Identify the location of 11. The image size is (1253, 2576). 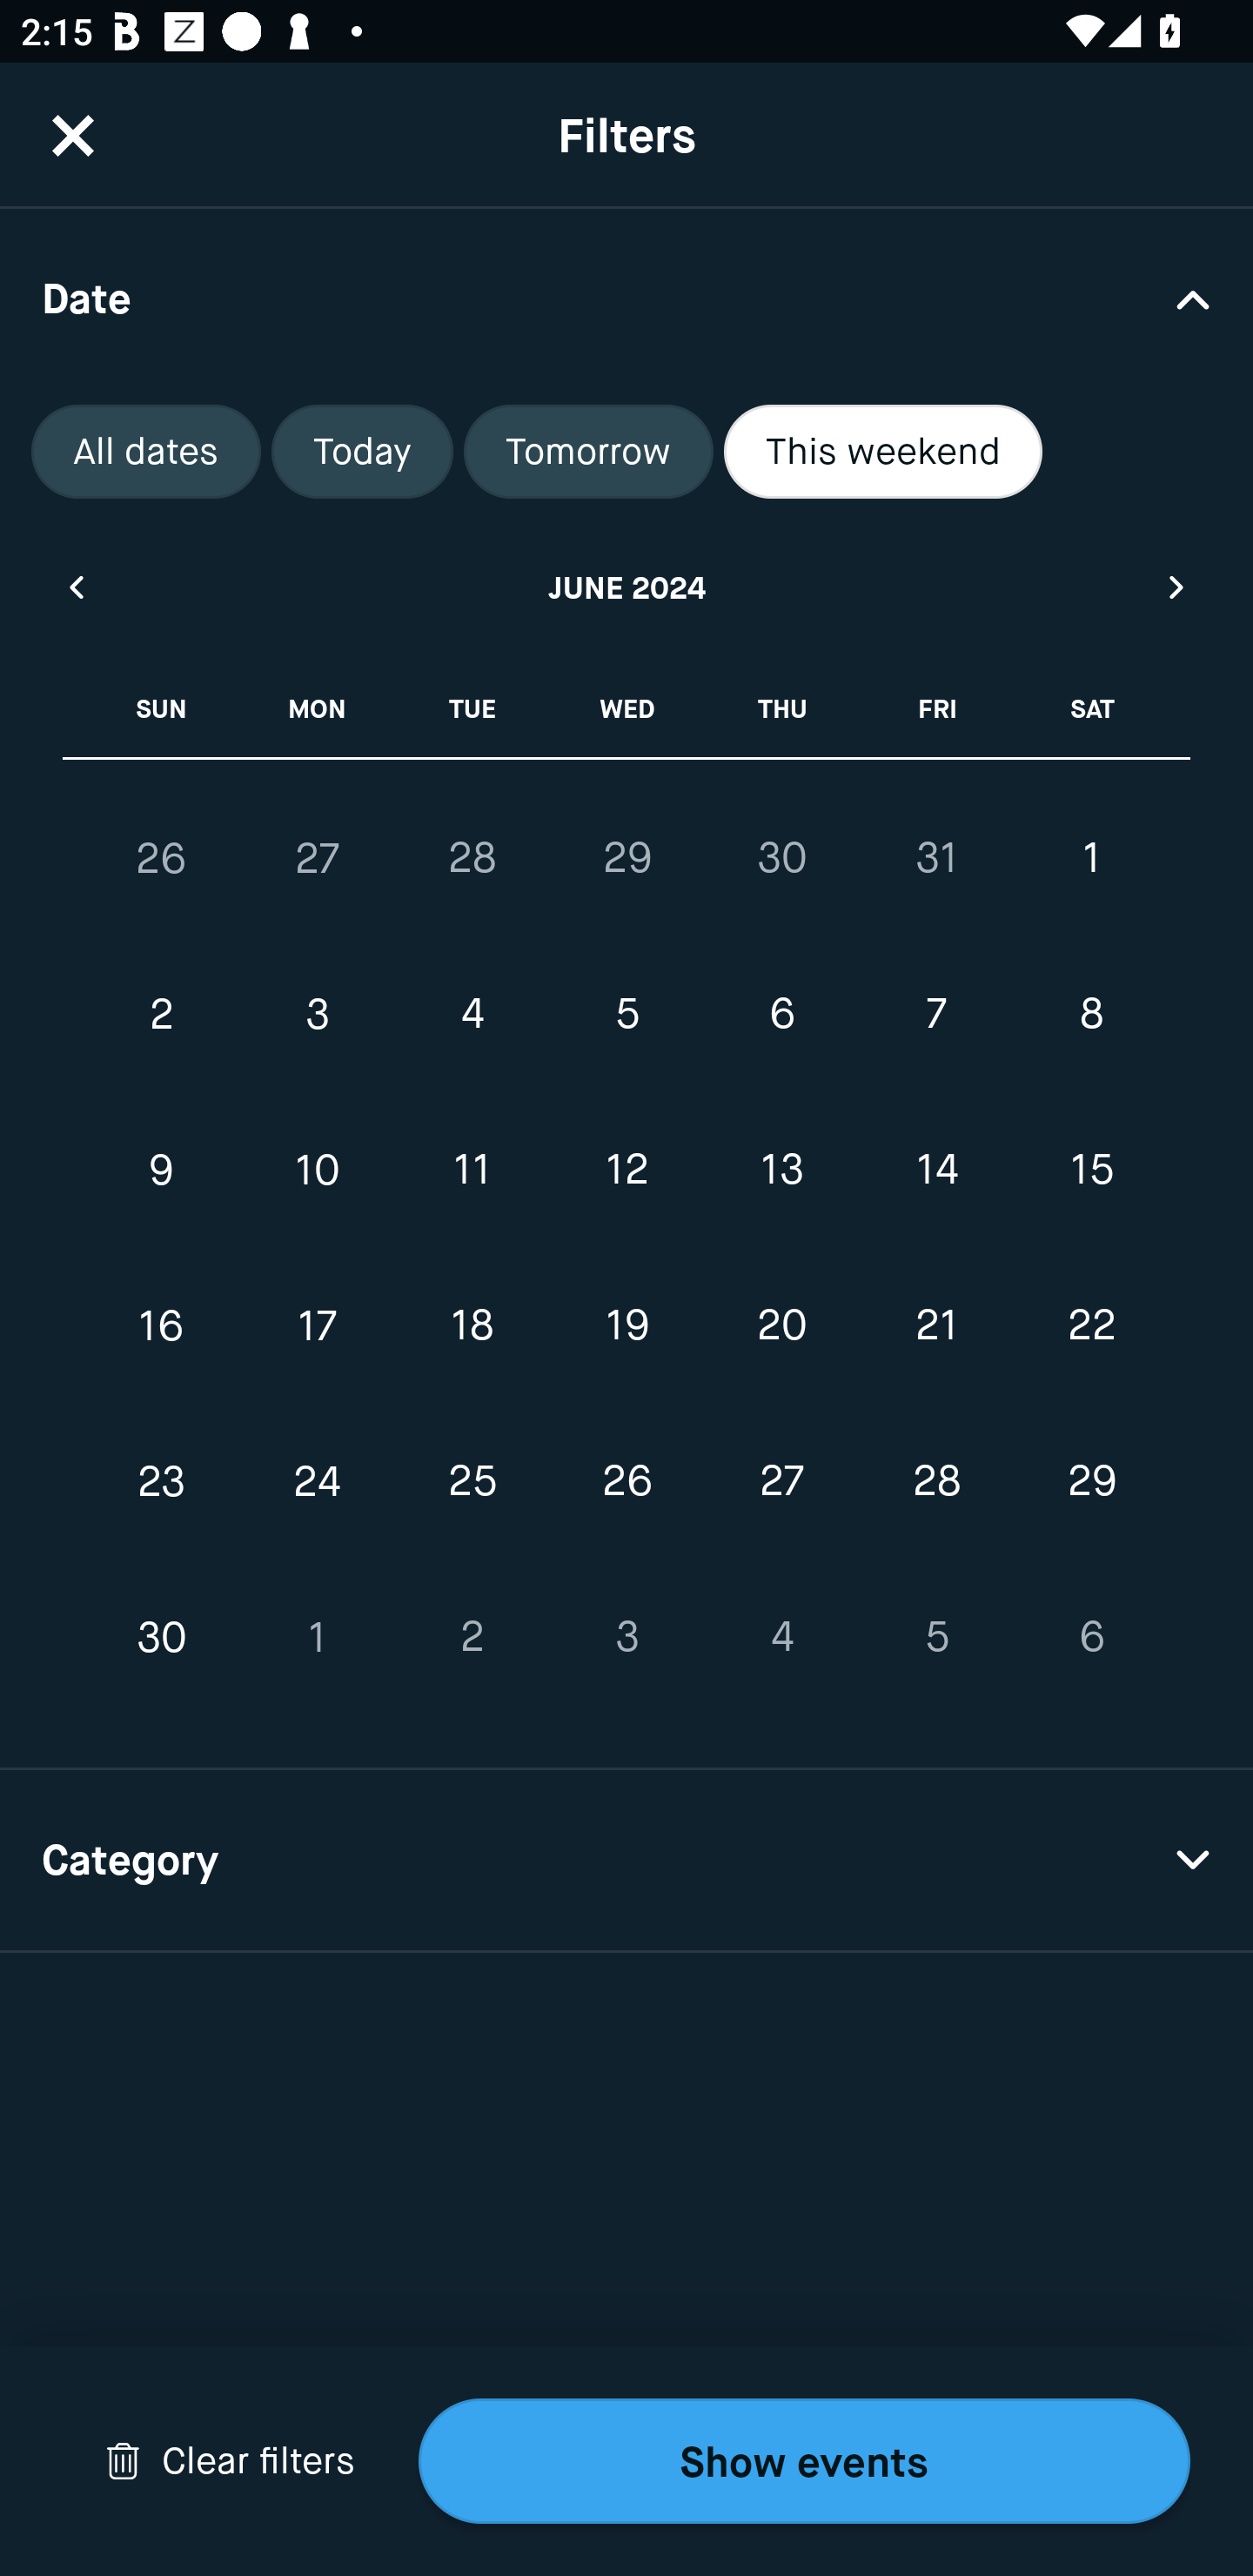
(472, 1170).